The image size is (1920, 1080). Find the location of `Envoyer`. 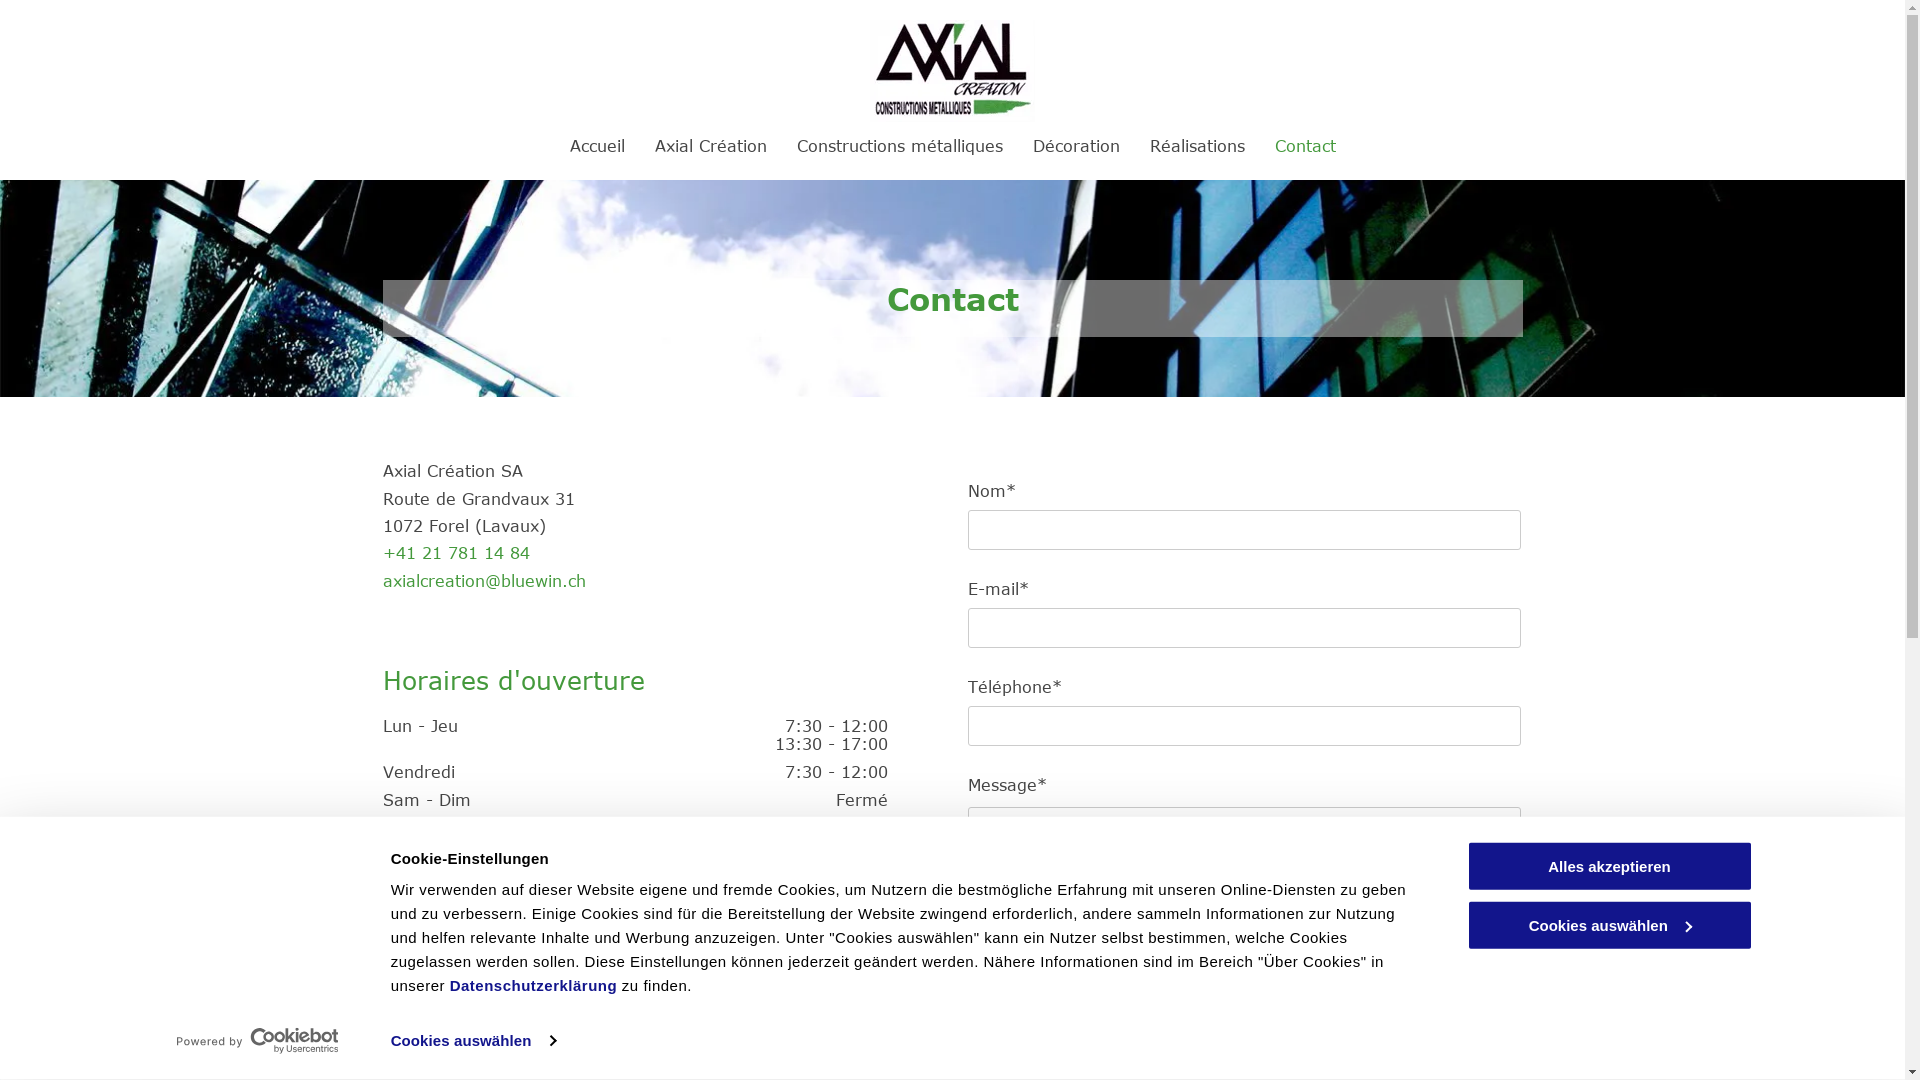

Envoyer is located at coordinates (1027, 966).